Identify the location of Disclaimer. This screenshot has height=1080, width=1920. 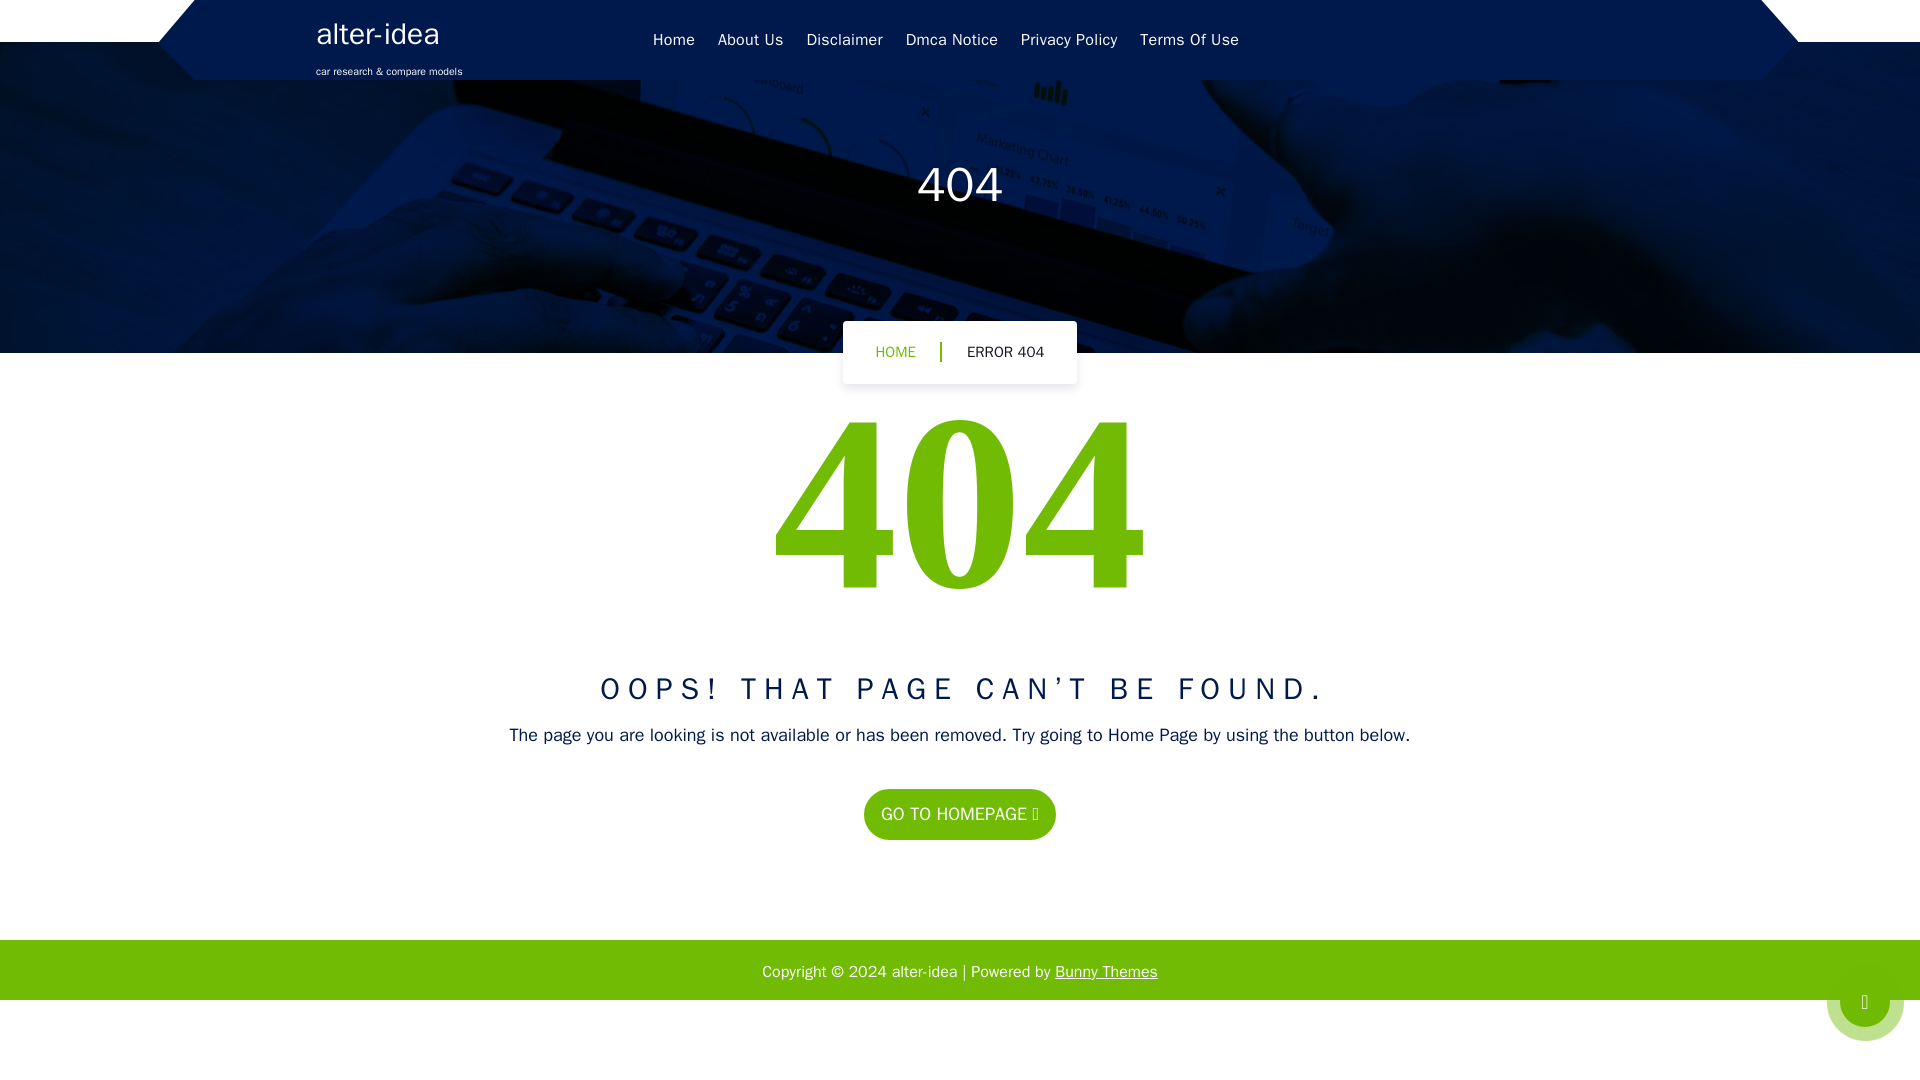
(844, 40).